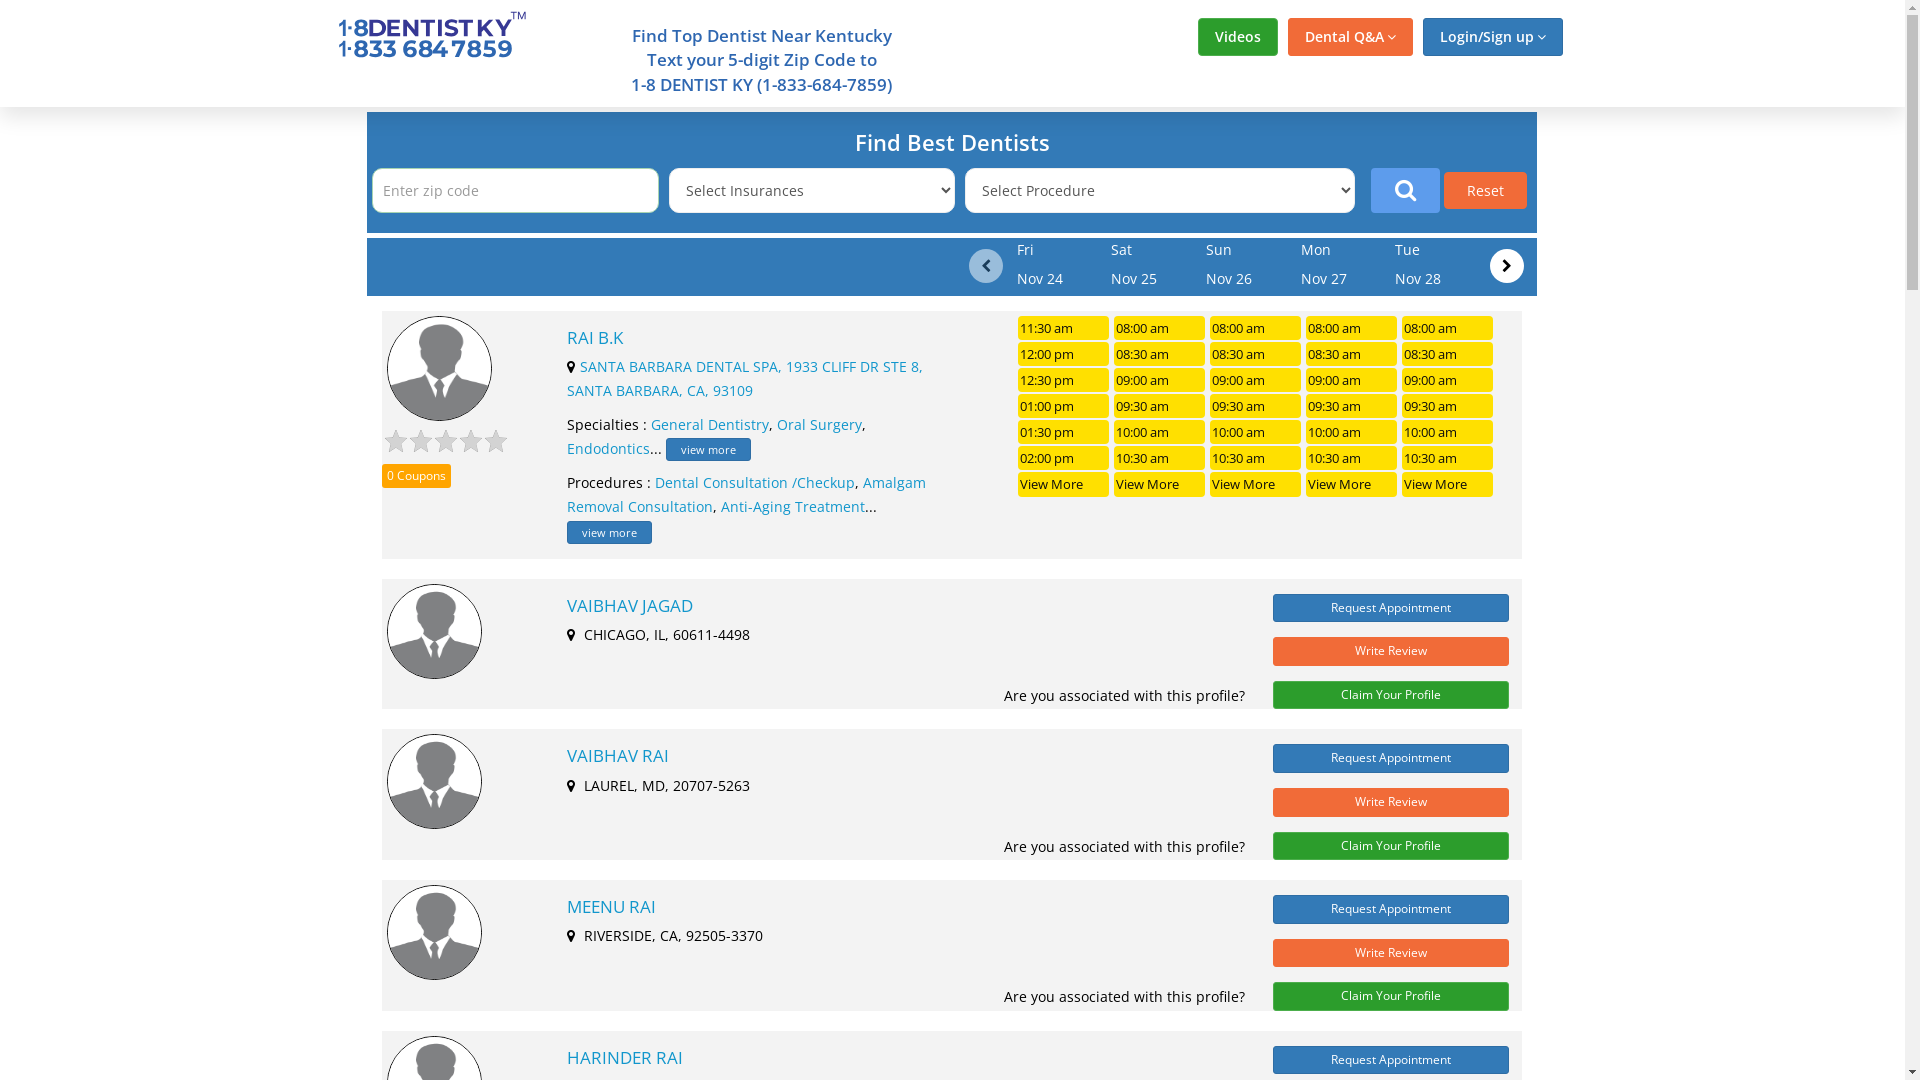 Image resolution: width=1920 pixels, height=1080 pixels. What do you see at coordinates (1391, 910) in the screenshot?
I see `Request Appointment` at bounding box center [1391, 910].